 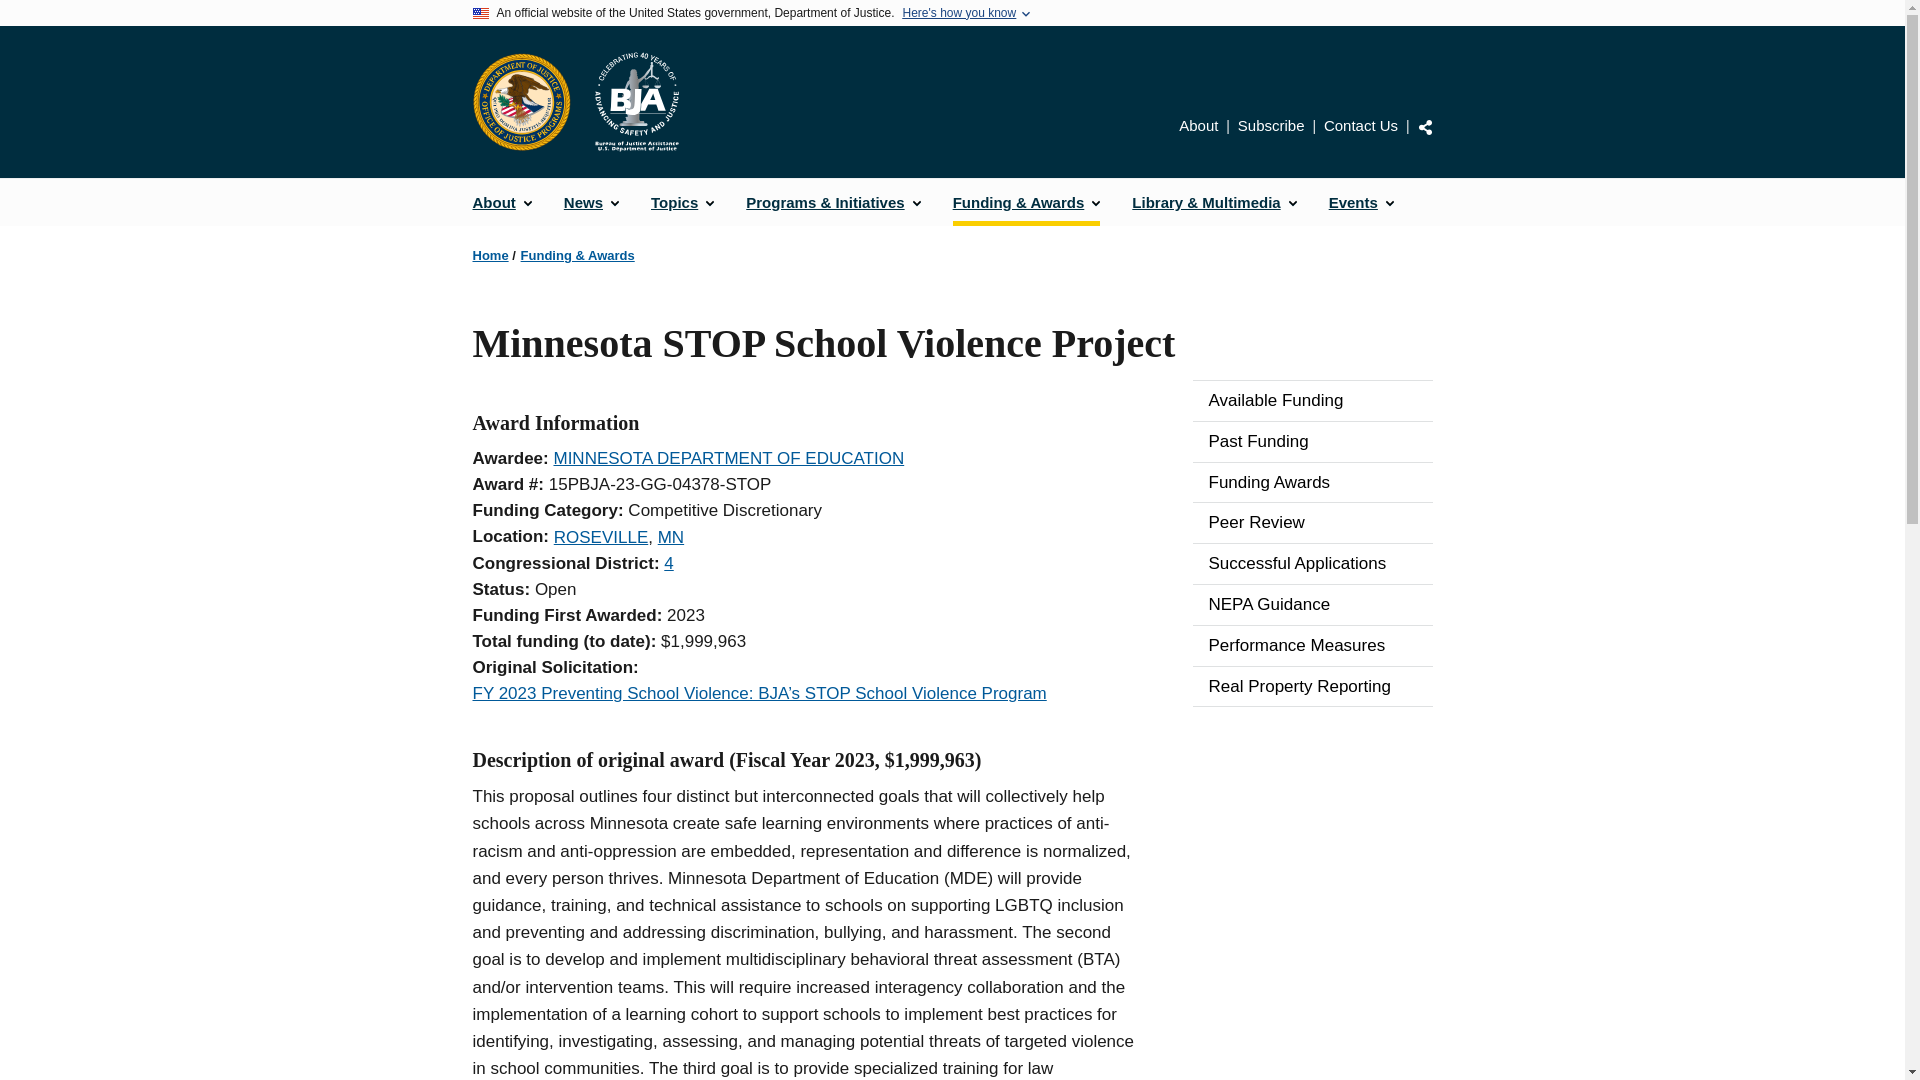 What do you see at coordinates (1425, 127) in the screenshot?
I see `Choose a social sharing platform` at bounding box center [1425, 127].